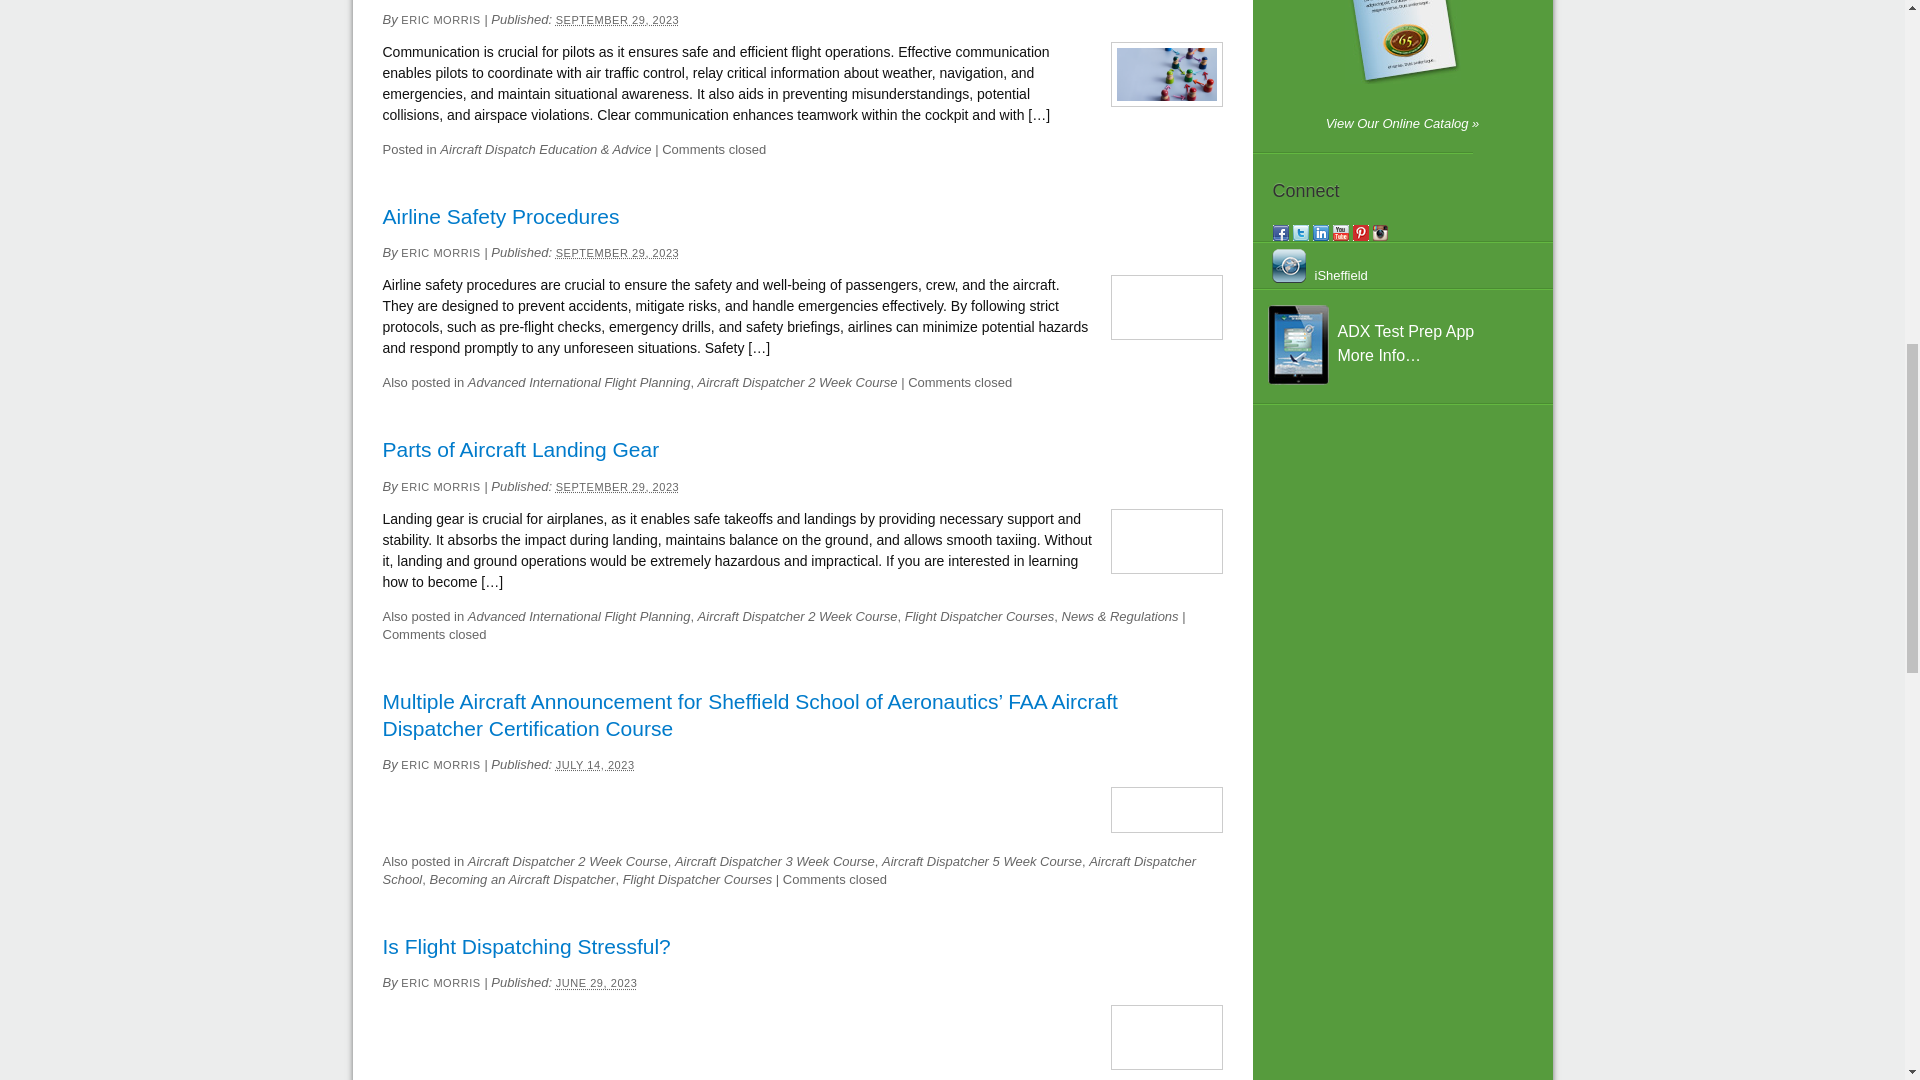 The image size is (1920, 1080). What do you see at coordinates (618, 20) in the screenshot?
I see `2023-09-29T11:45:31-0400` at bounding box center [618, 20].